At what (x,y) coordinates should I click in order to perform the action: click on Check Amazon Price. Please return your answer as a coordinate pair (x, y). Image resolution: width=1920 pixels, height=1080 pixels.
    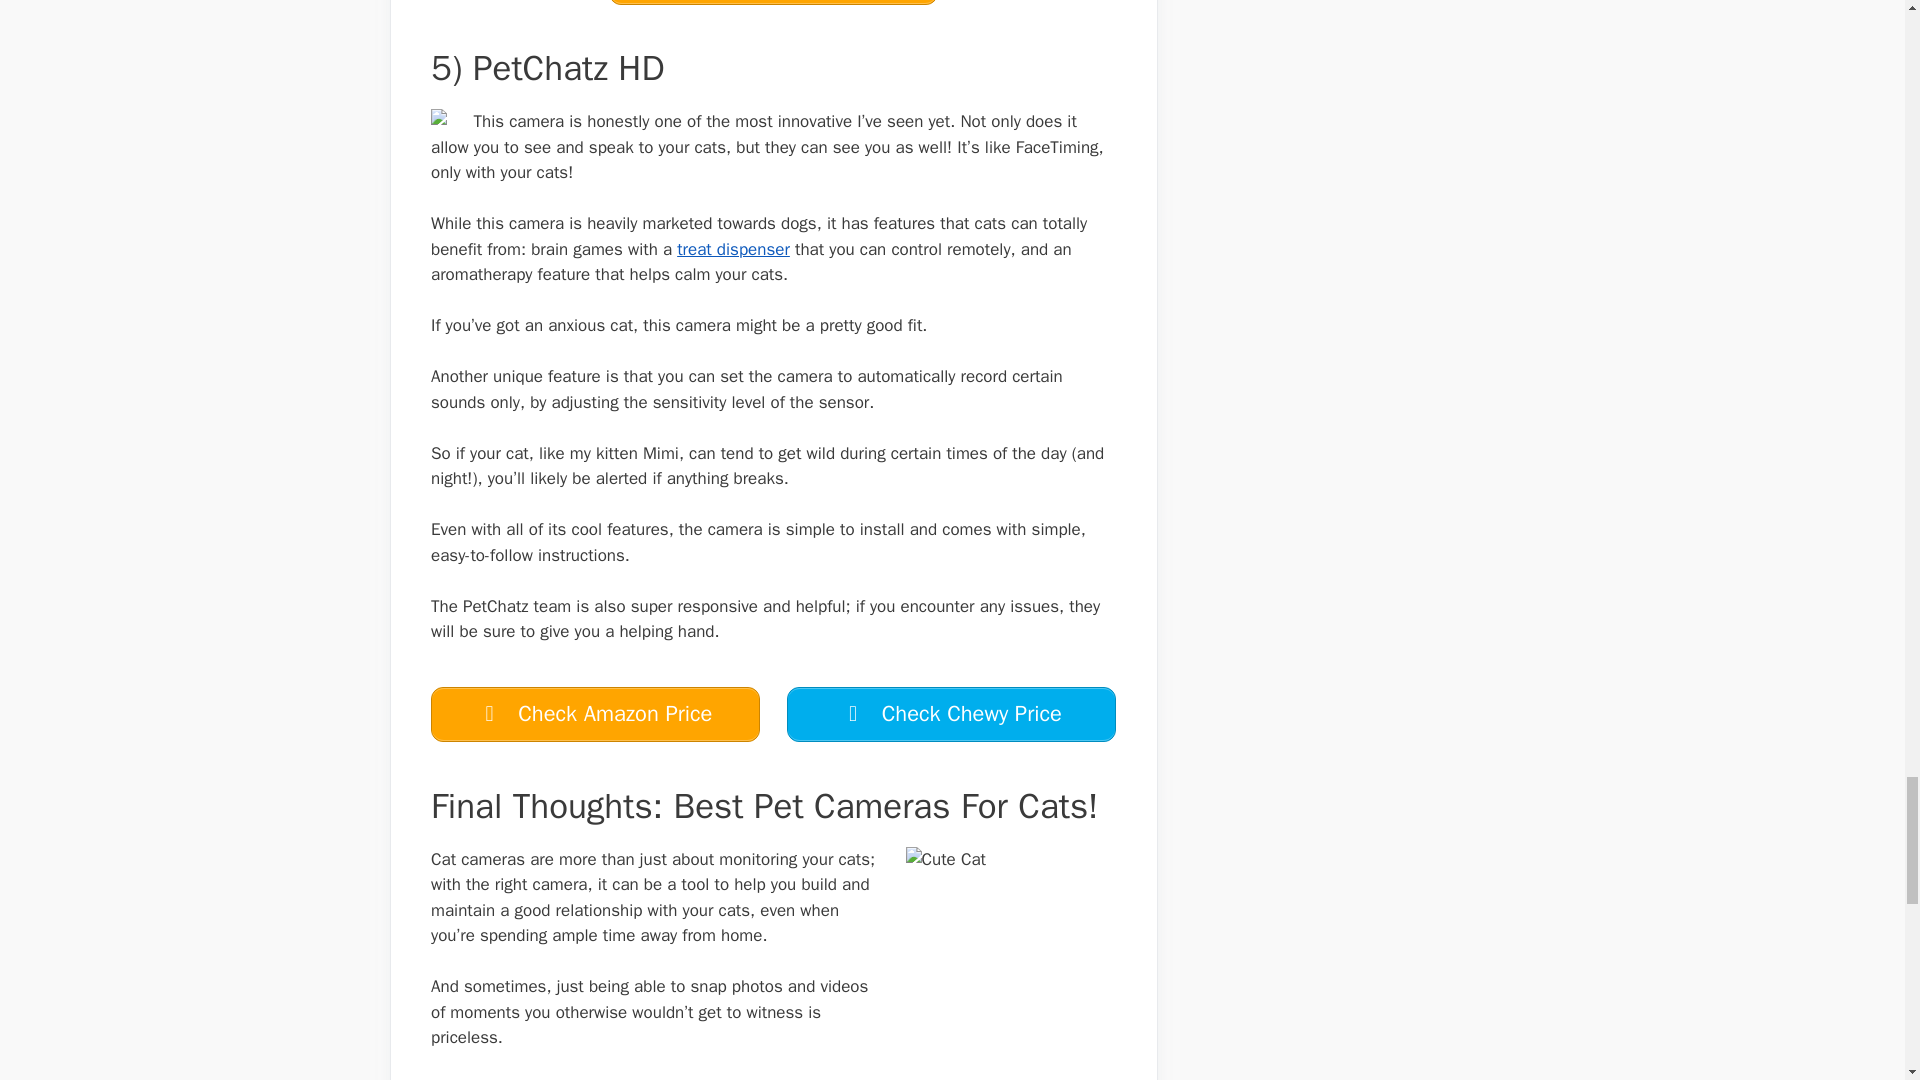
    Looking at the image, I should click on (773, 2).